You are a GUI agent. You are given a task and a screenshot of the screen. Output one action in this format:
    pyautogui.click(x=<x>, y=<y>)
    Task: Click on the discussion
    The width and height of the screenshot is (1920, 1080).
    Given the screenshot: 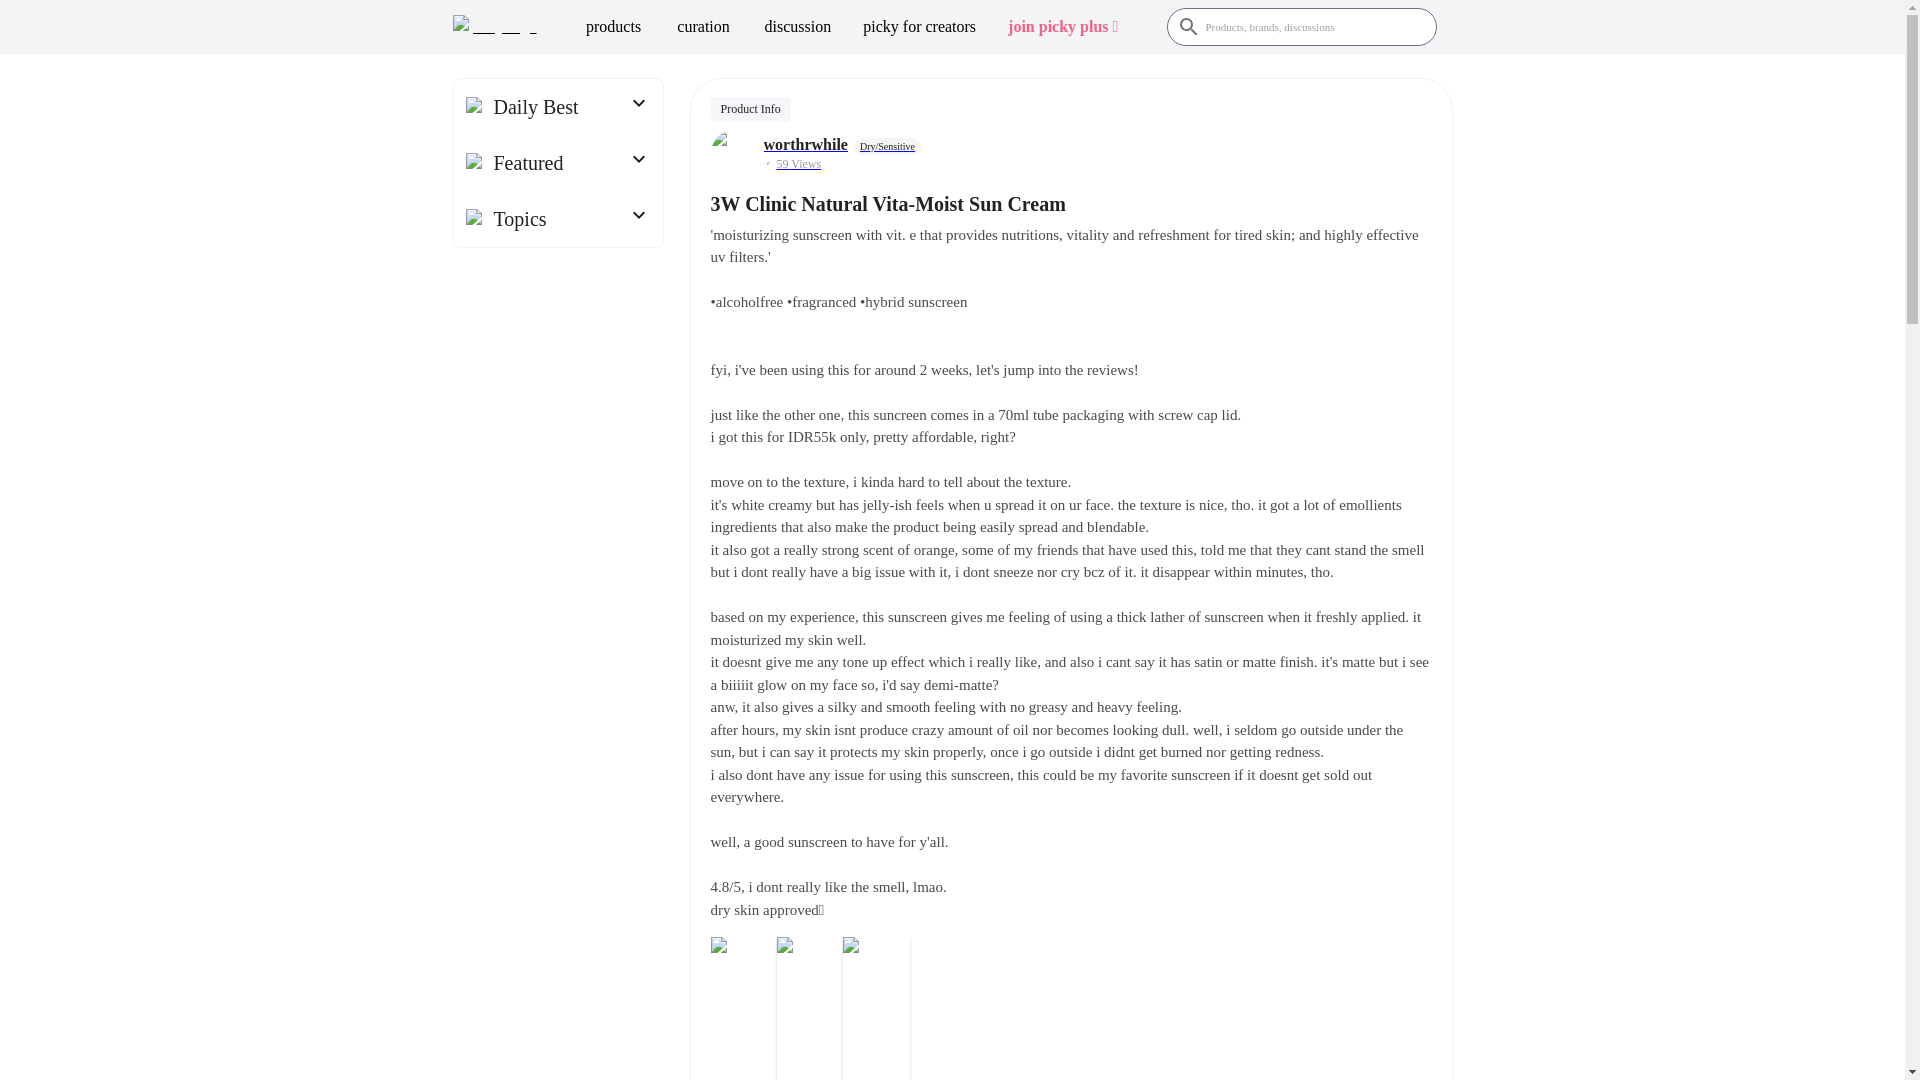 What is the action you would take?
    pyautogui.click(x=798, y=26)
    